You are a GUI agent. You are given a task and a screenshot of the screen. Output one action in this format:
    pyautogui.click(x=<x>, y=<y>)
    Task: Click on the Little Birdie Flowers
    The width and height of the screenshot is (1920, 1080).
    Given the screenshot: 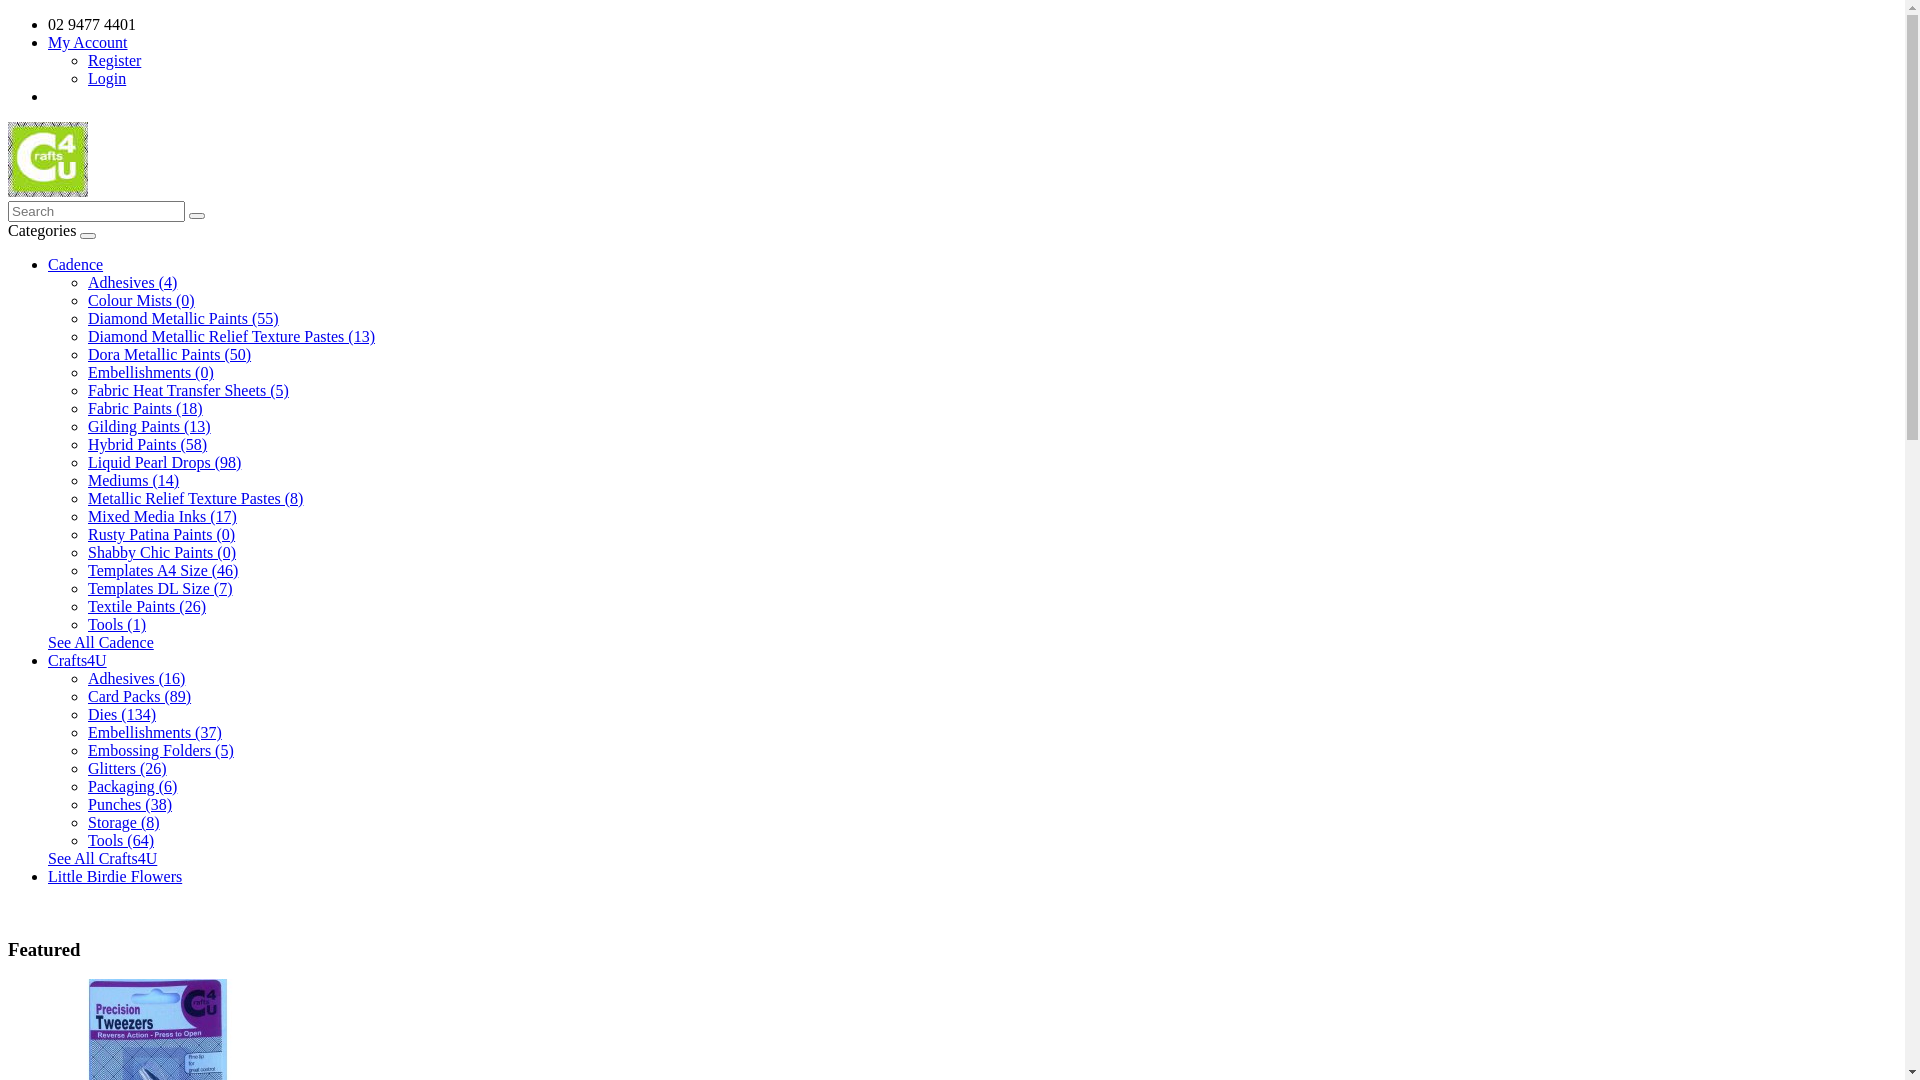 What is the action you would take?
    pyautogui.click(x=115, y=876)
    